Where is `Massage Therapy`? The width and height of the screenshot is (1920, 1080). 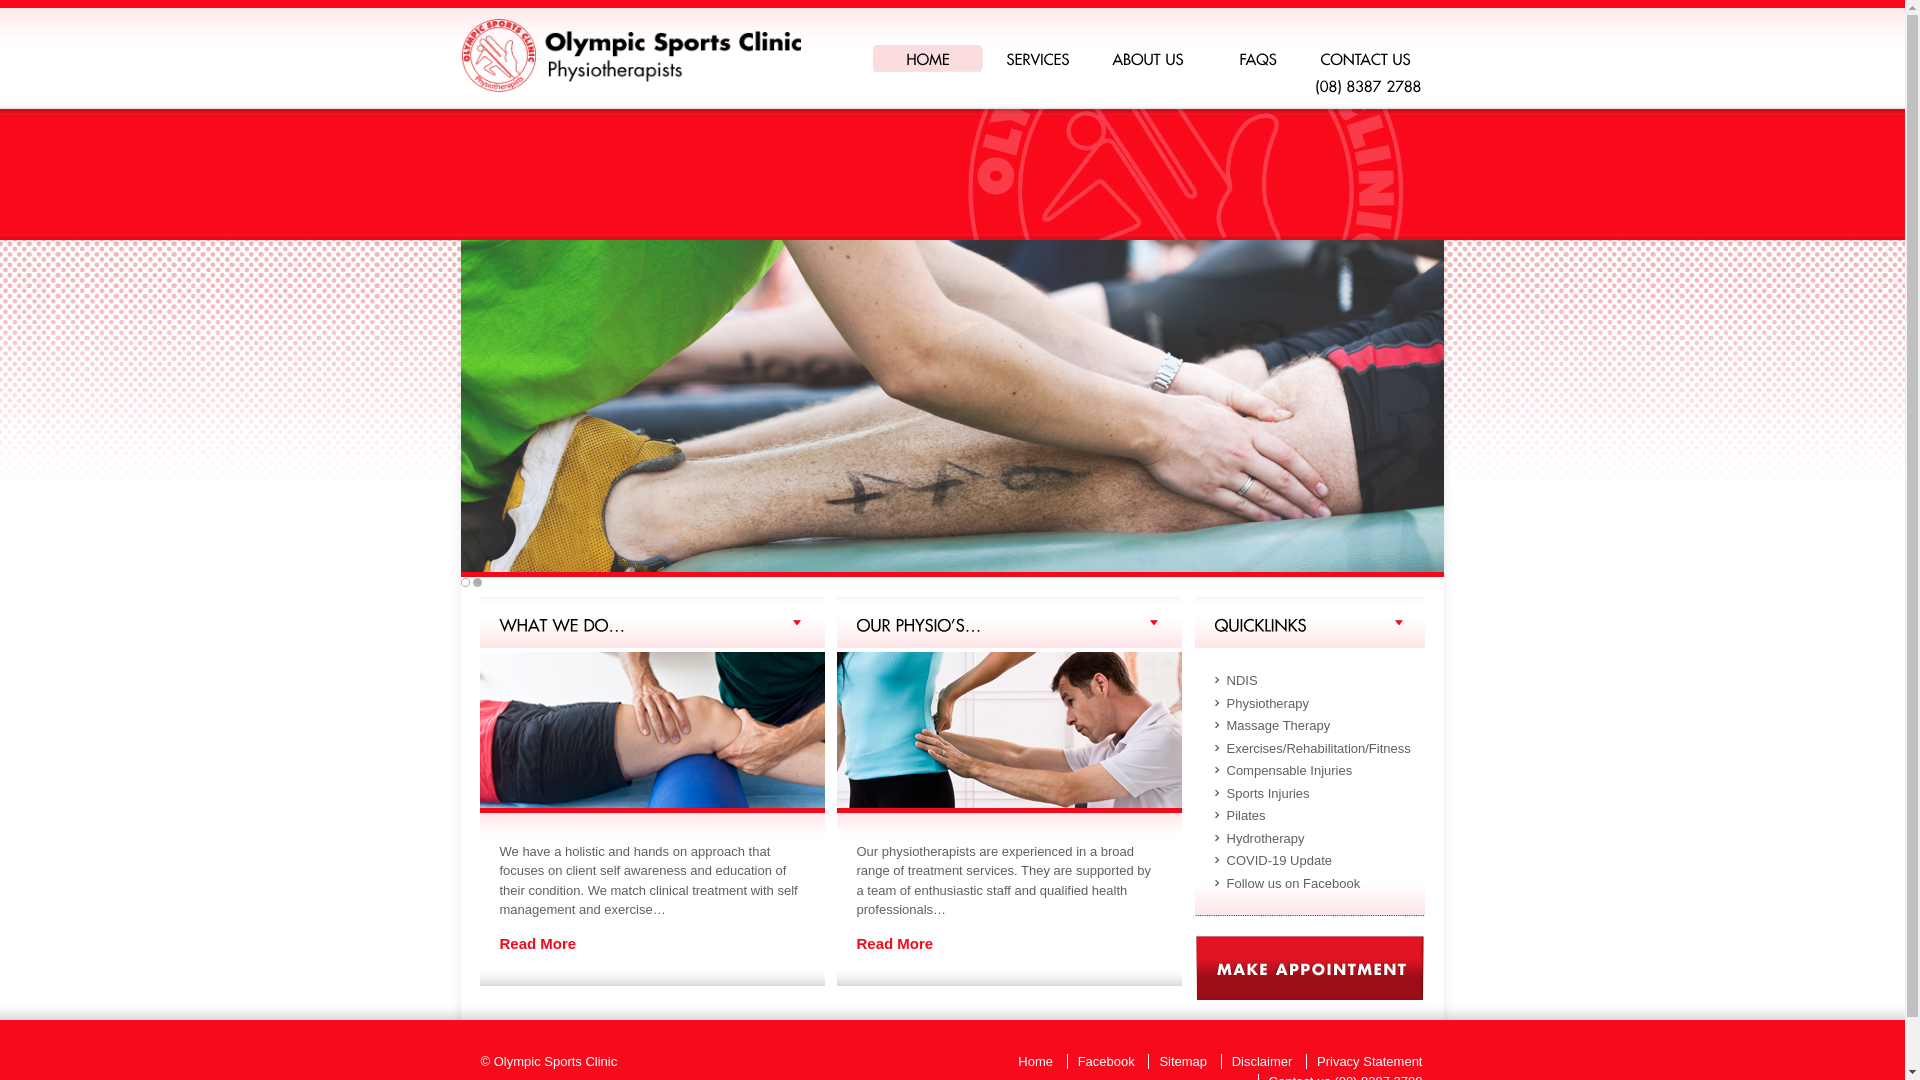 Massage Therapy is located at coordinates (1278, 726).